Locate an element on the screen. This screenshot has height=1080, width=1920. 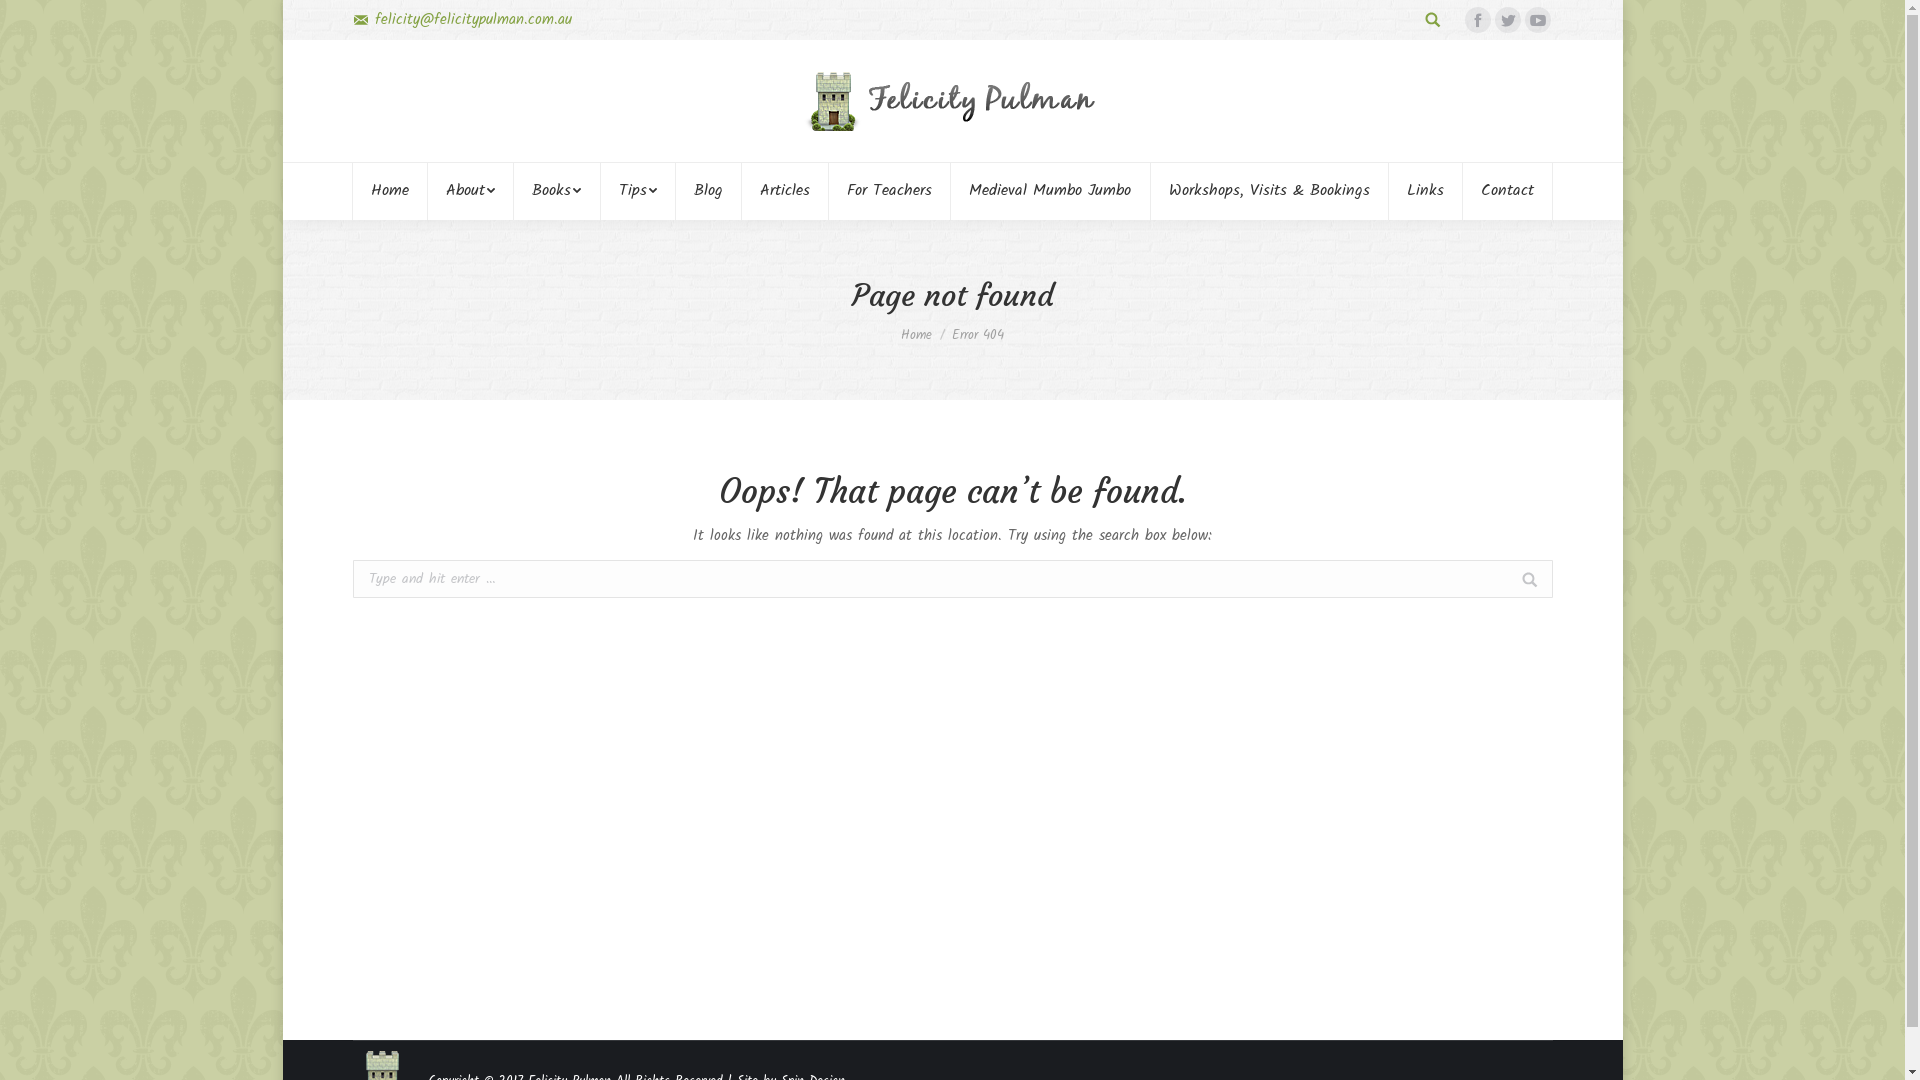
Workshops, Visits & Bookings is located at coordinates (1269, 191).